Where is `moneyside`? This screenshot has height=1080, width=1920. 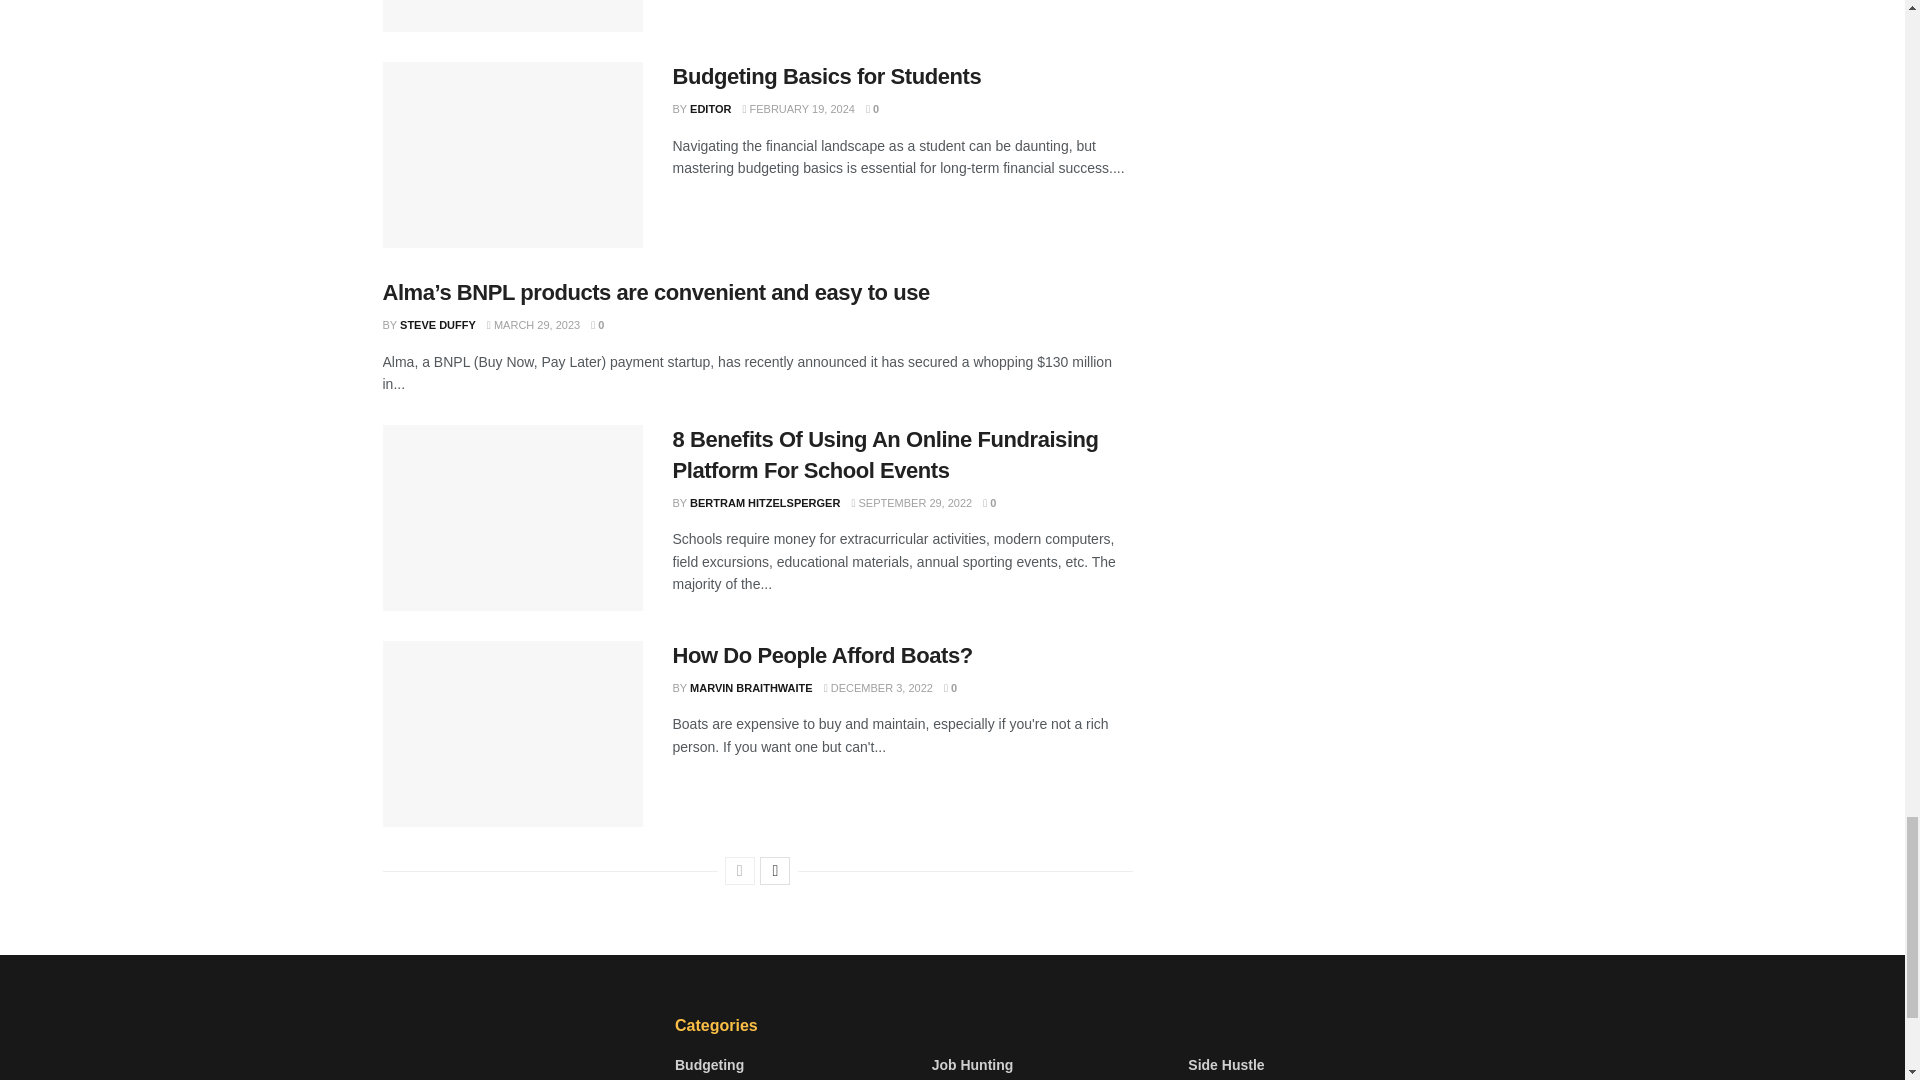
moneyside is located at coordinates (514, 1042).